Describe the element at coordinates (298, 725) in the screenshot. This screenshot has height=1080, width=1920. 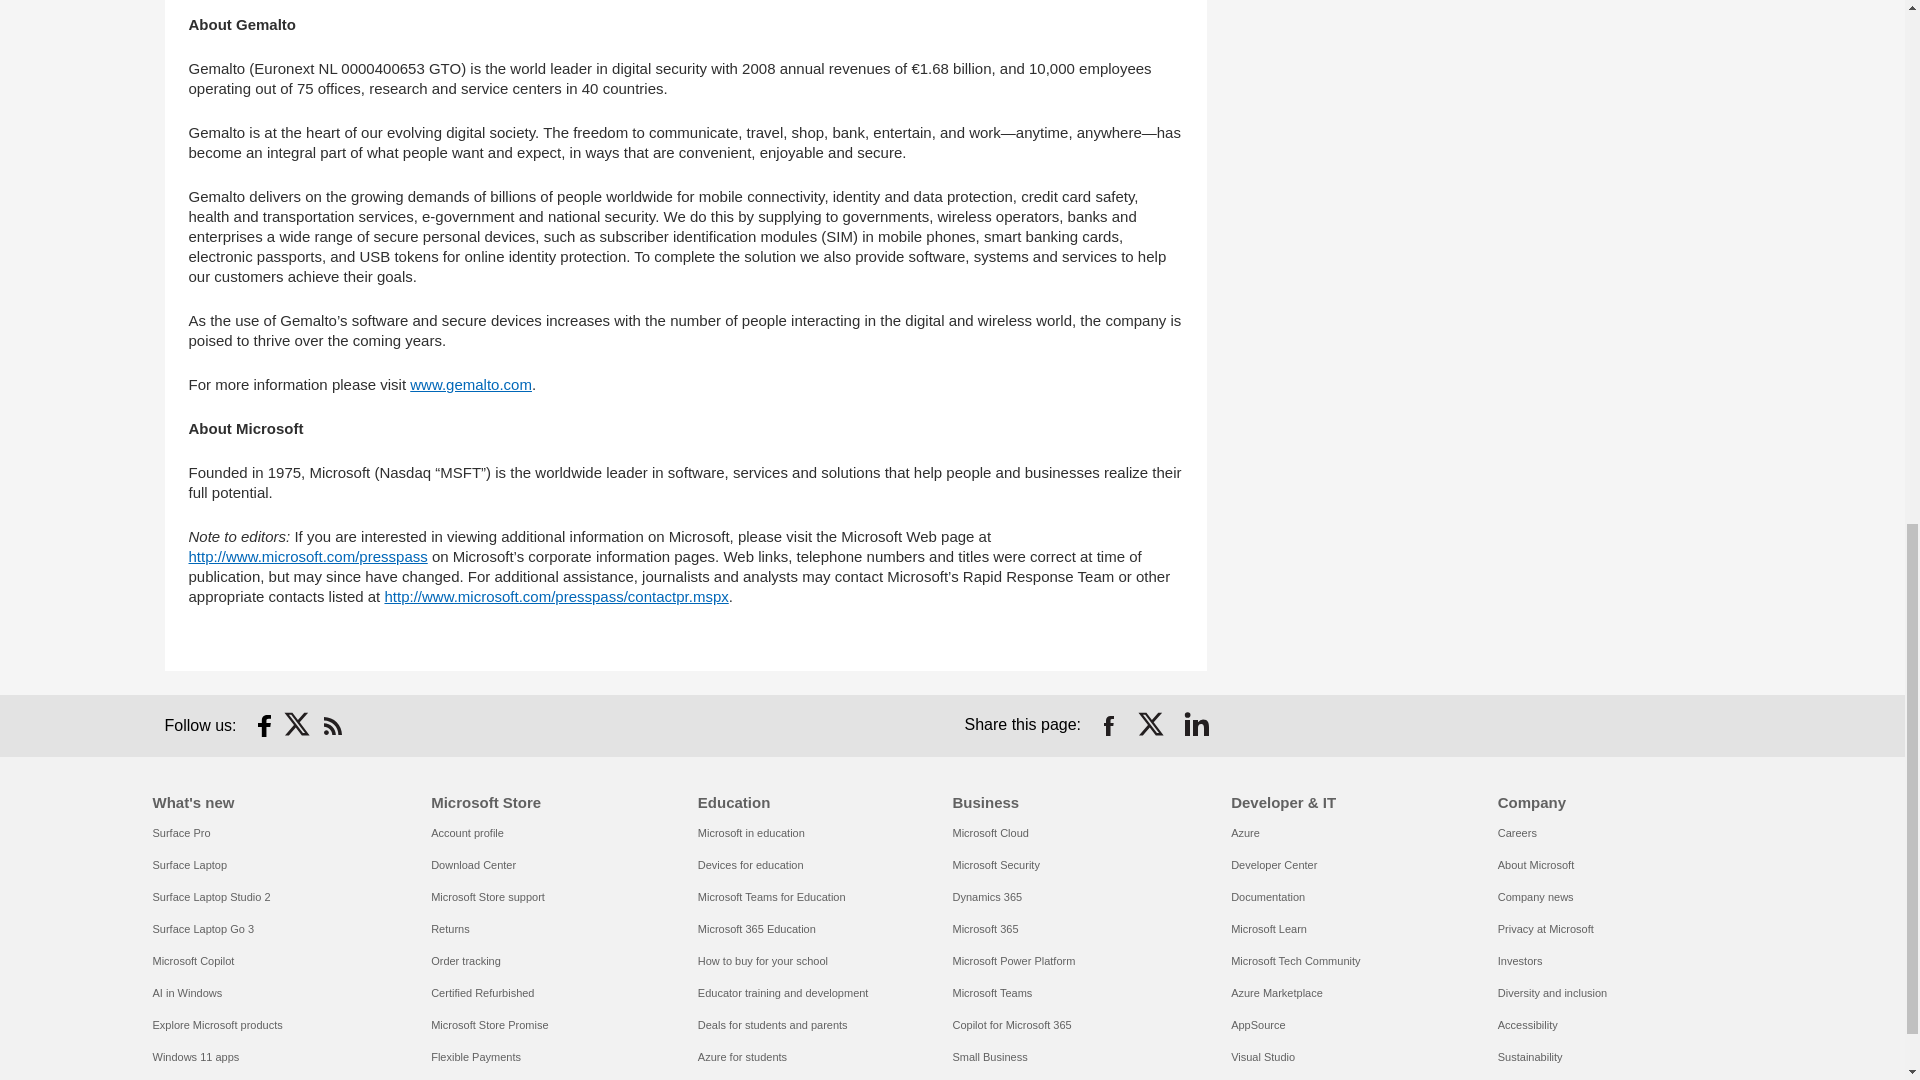
I see `Follow on Twitter` at that location.